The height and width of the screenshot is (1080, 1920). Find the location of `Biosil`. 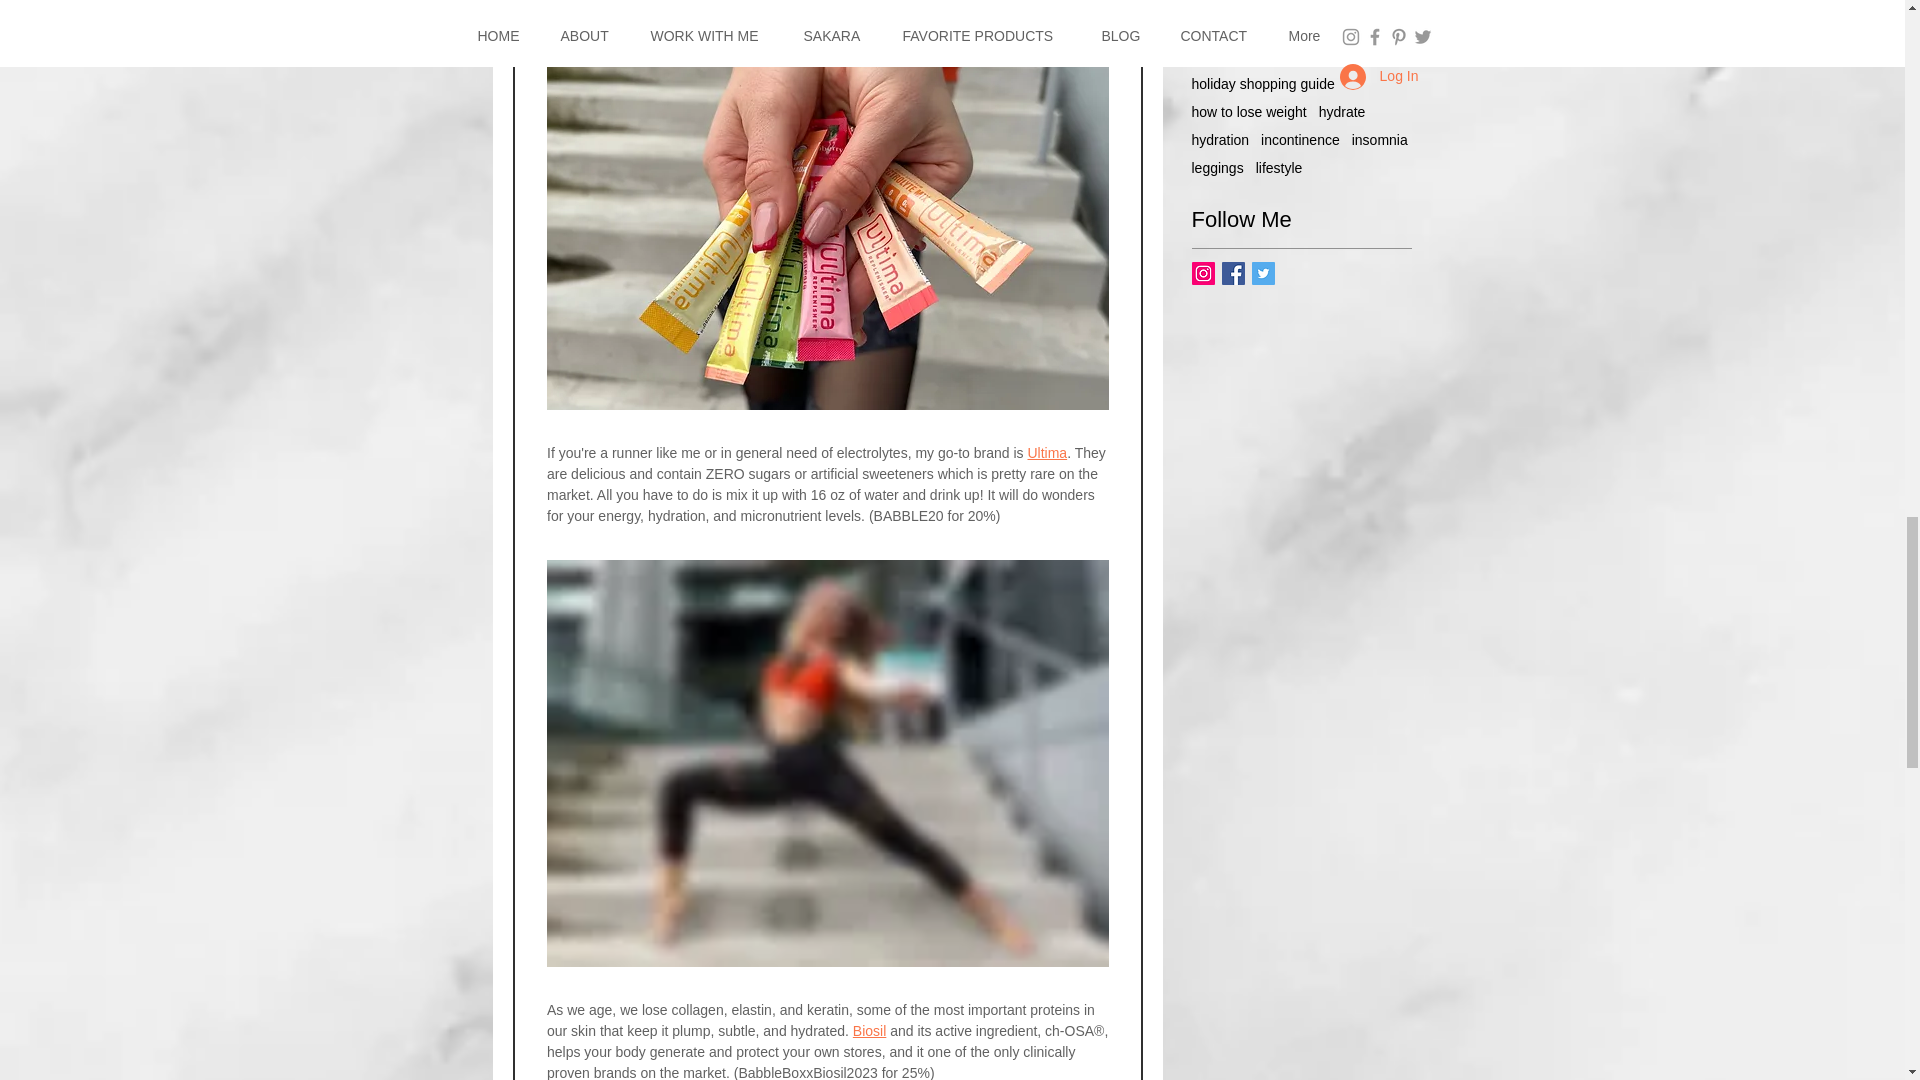

Biosil is located at coordinates (868, 1030).